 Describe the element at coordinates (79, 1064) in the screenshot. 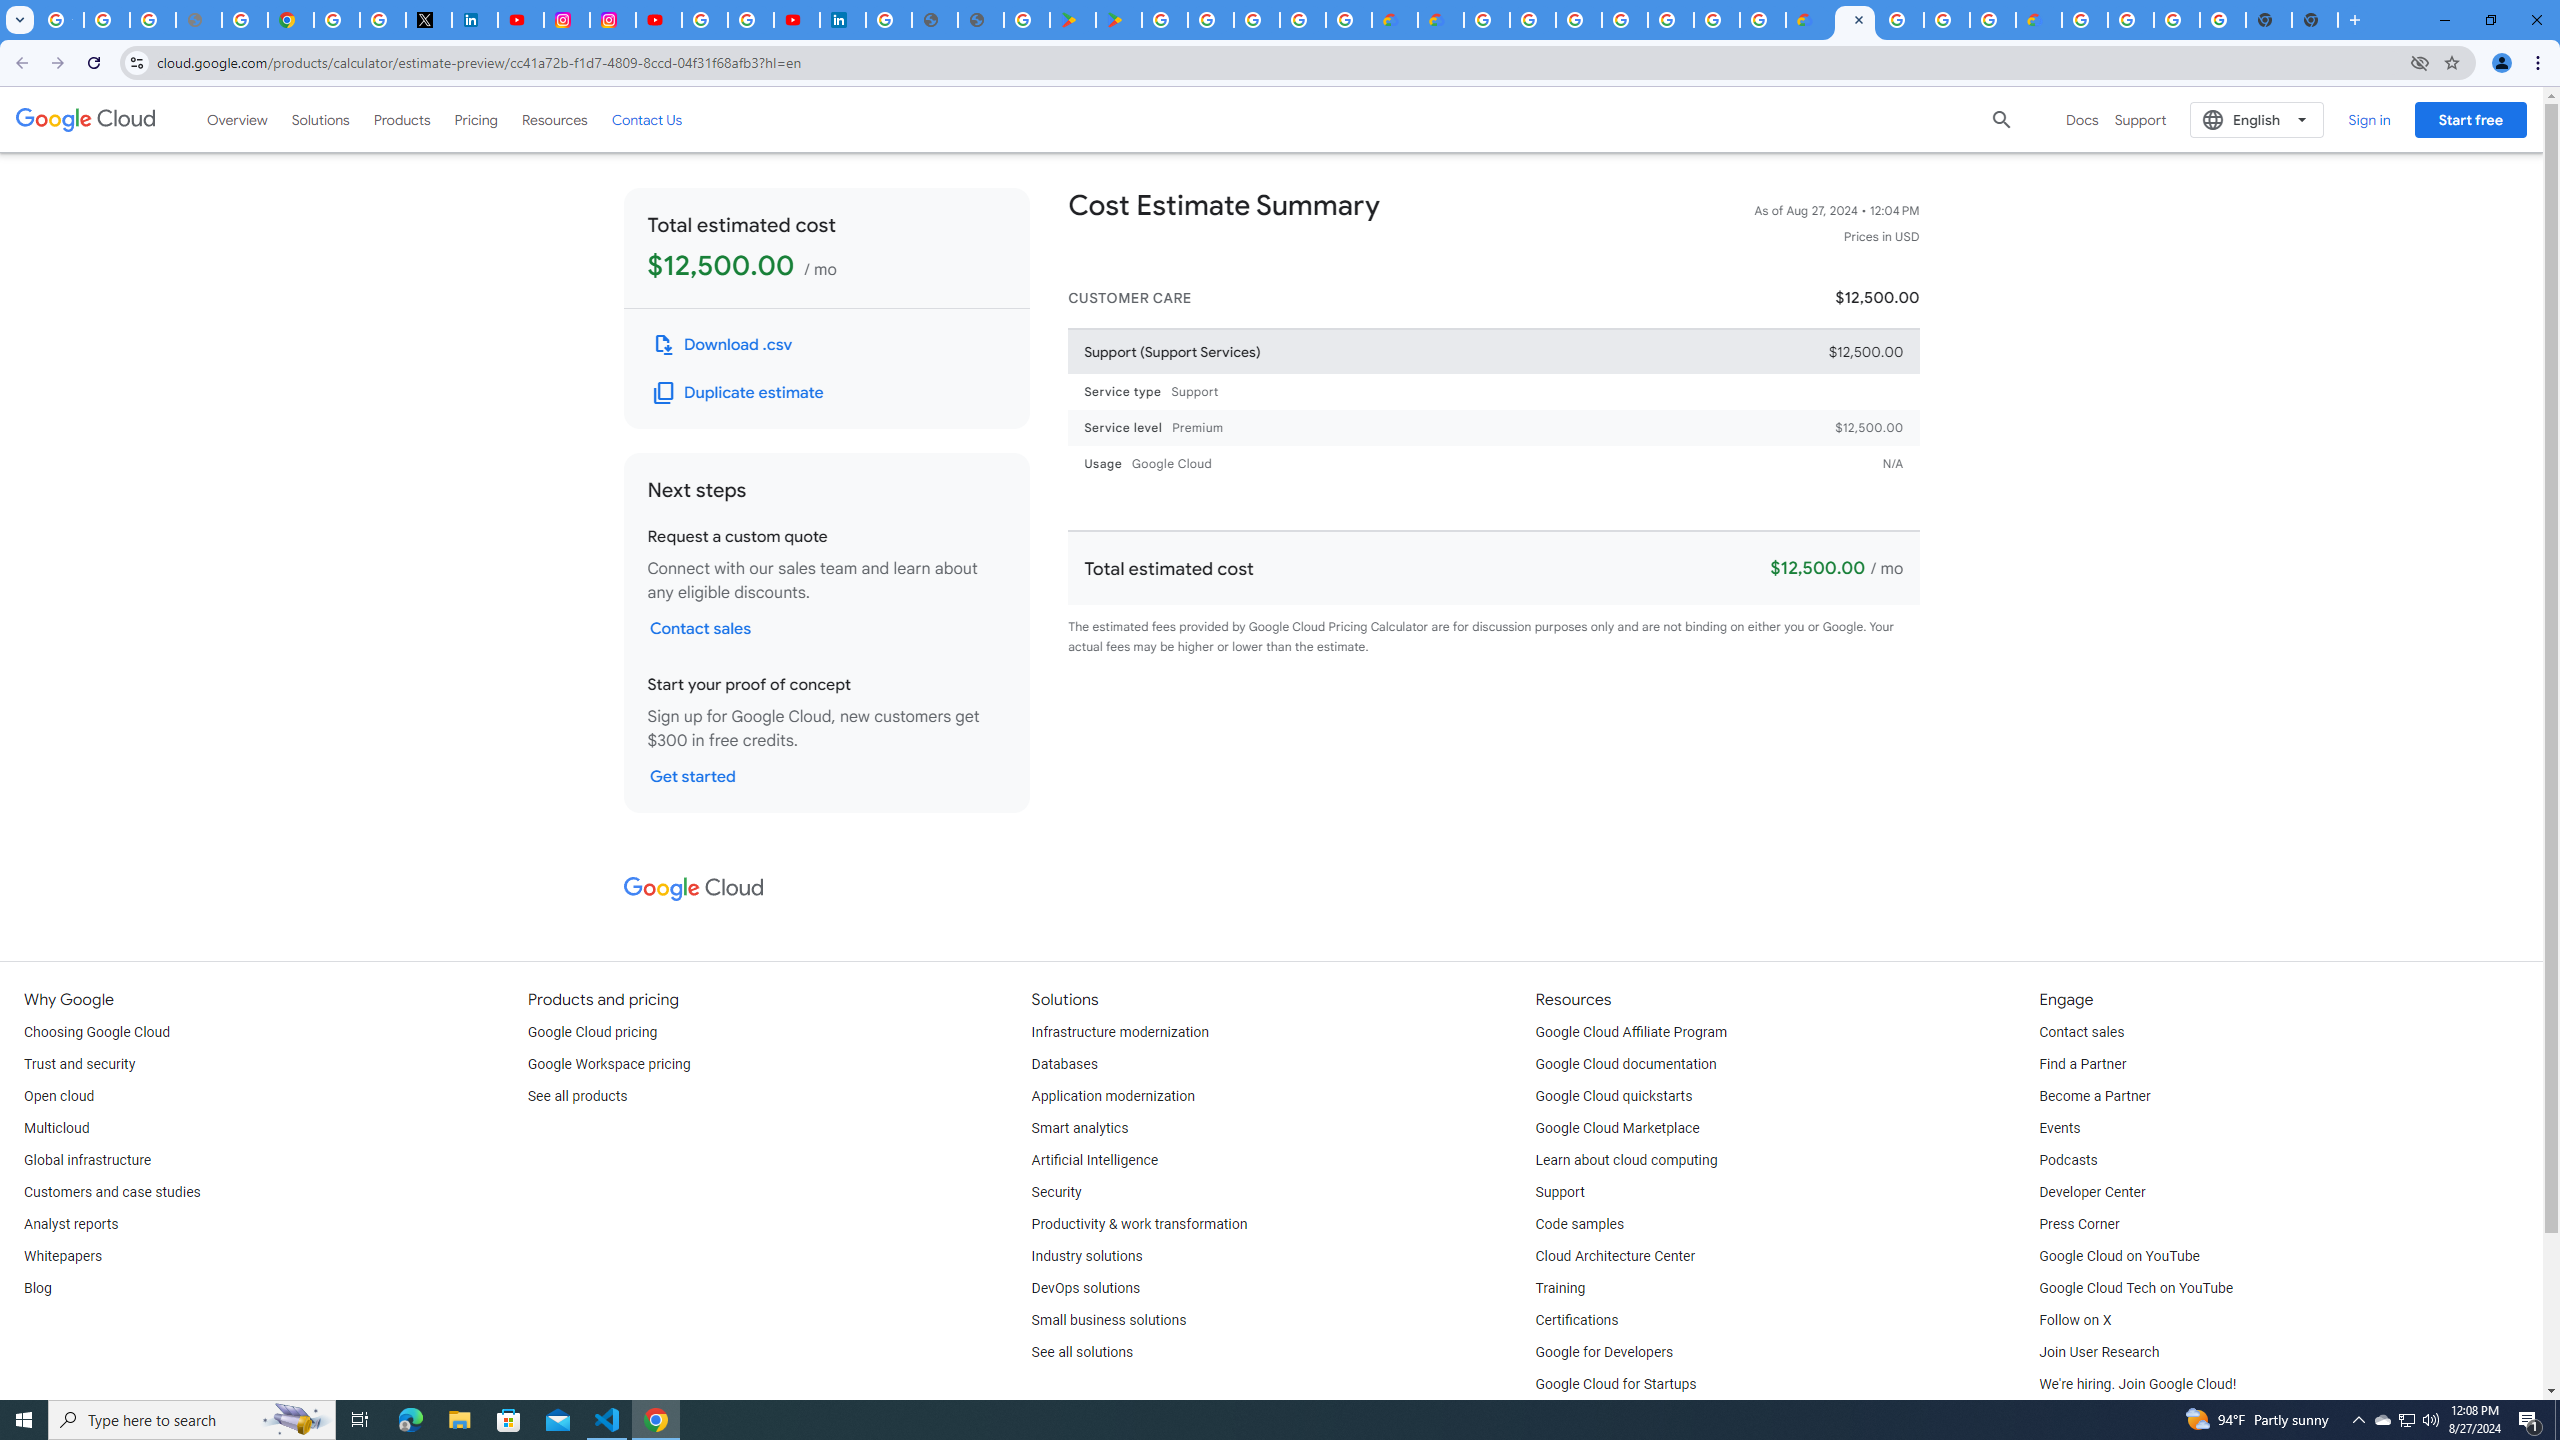

I see `Trust and security` at that location.